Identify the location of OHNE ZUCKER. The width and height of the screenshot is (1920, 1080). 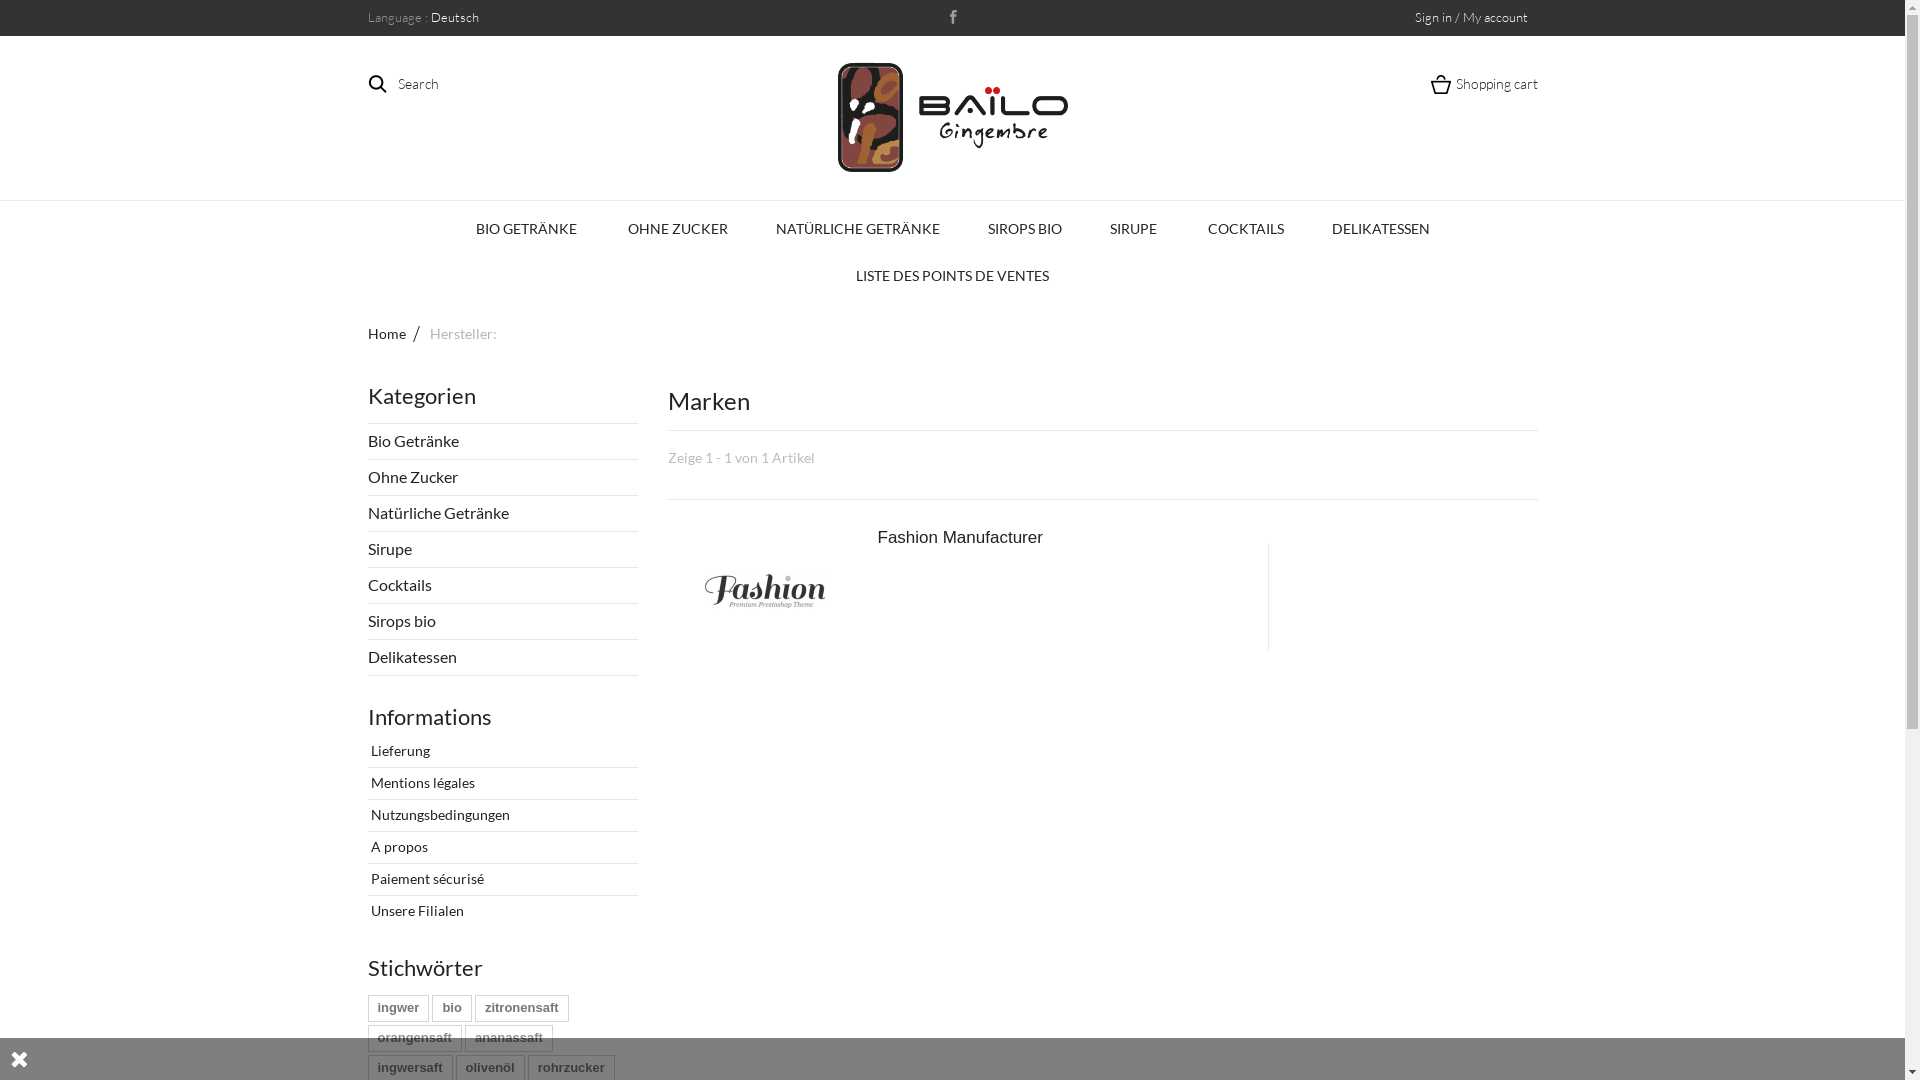
(678, 229).